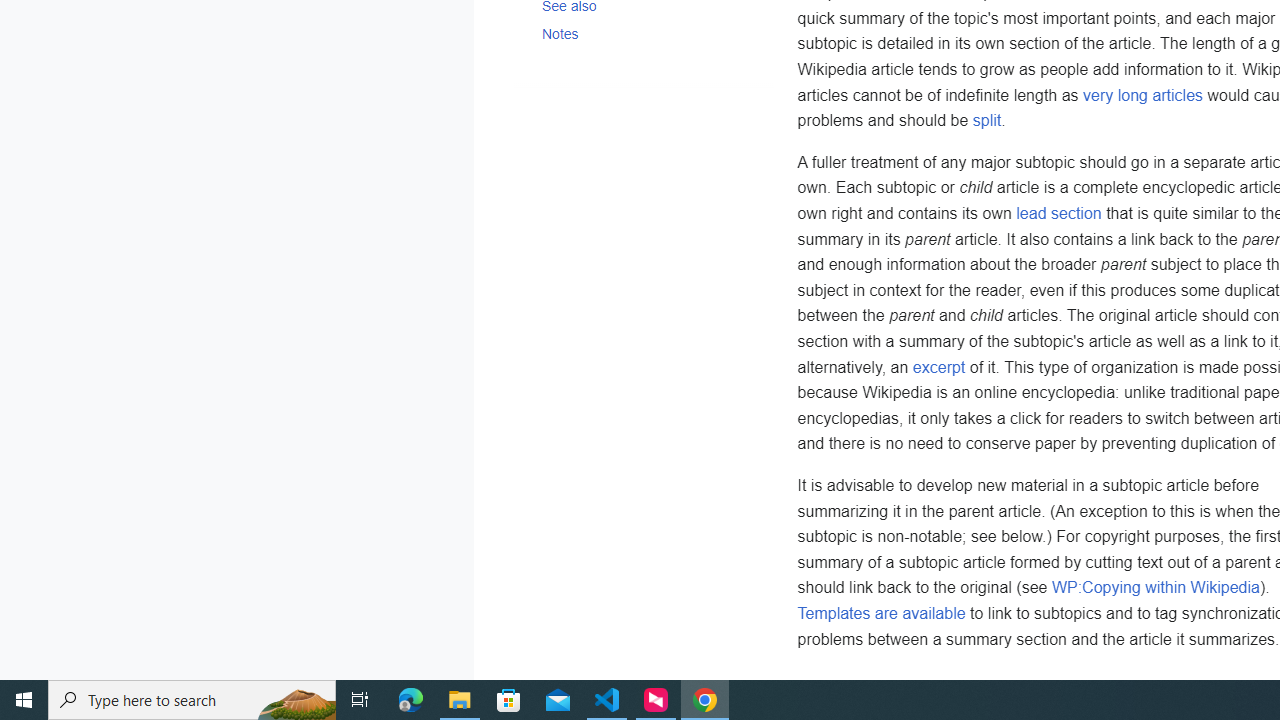  I want to click on Notes, so click(649, 33).